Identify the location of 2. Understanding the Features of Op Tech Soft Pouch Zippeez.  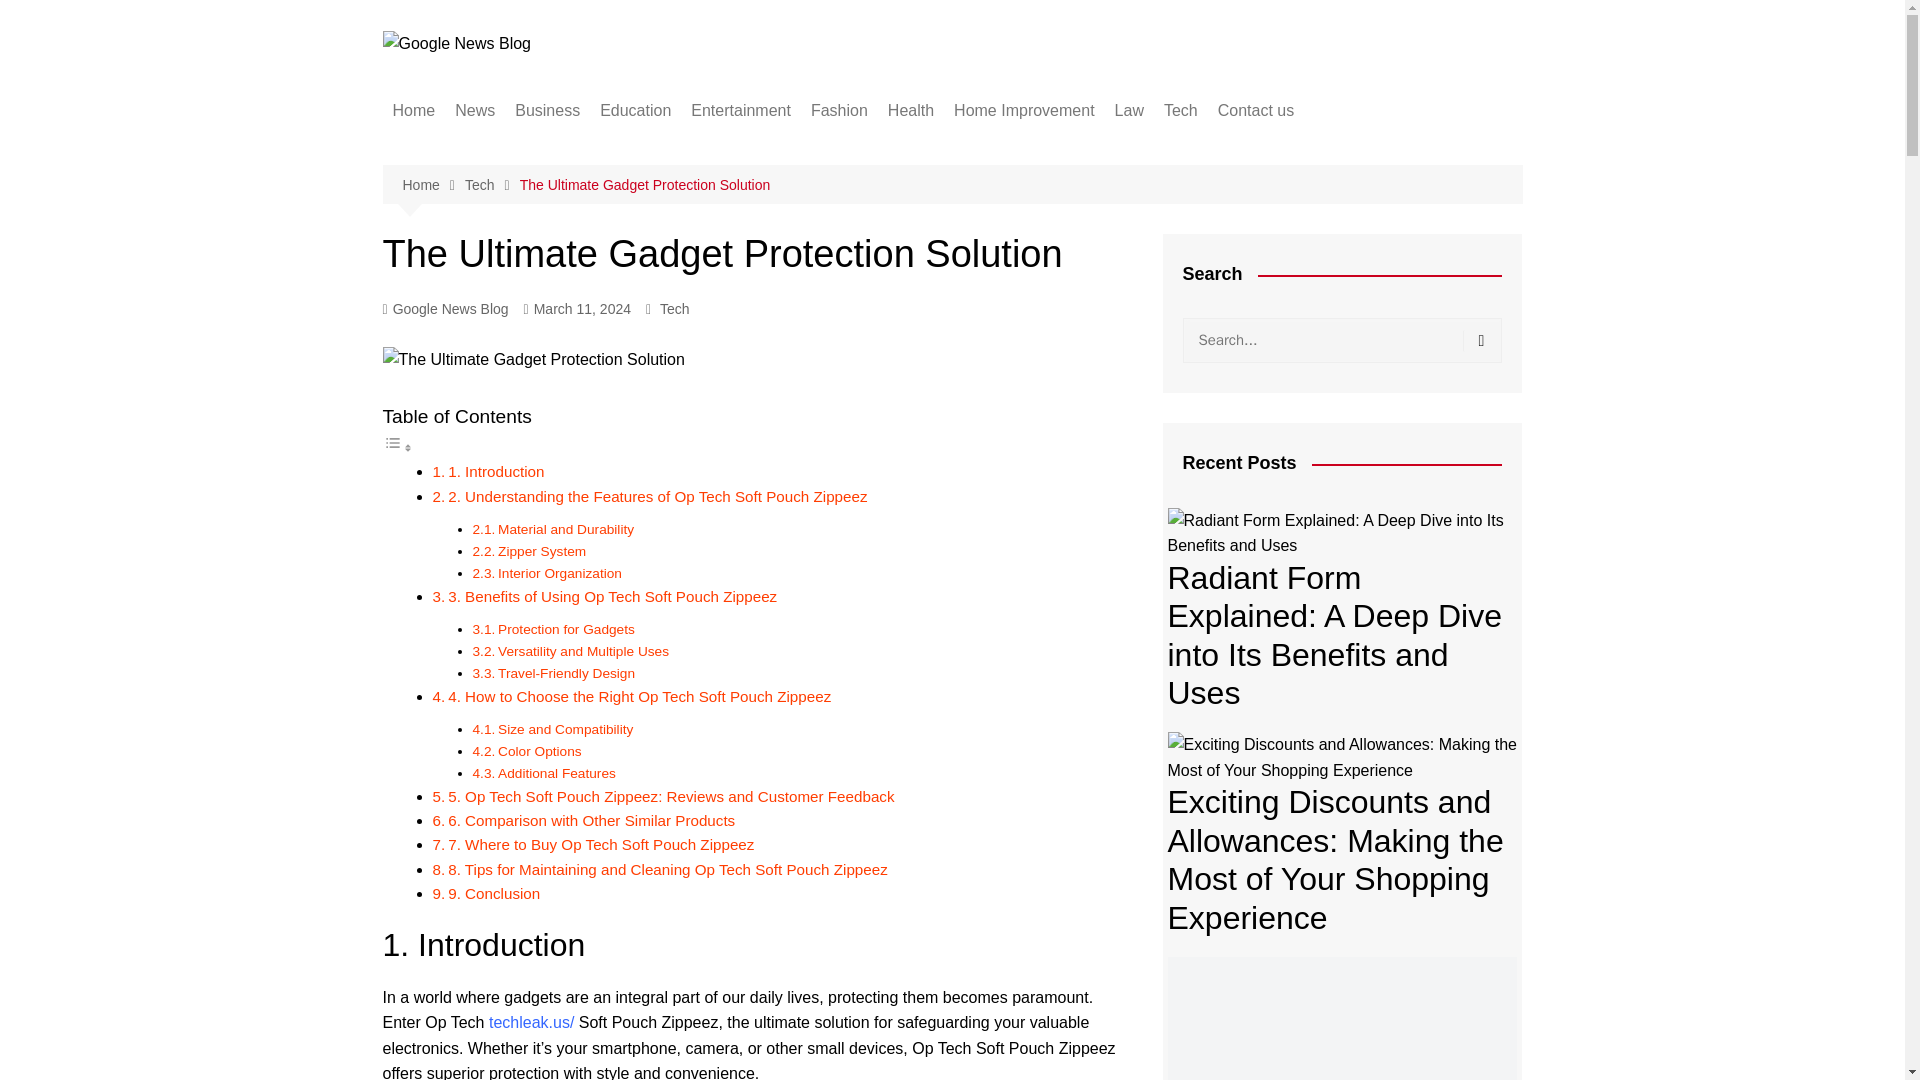
(657, 496).